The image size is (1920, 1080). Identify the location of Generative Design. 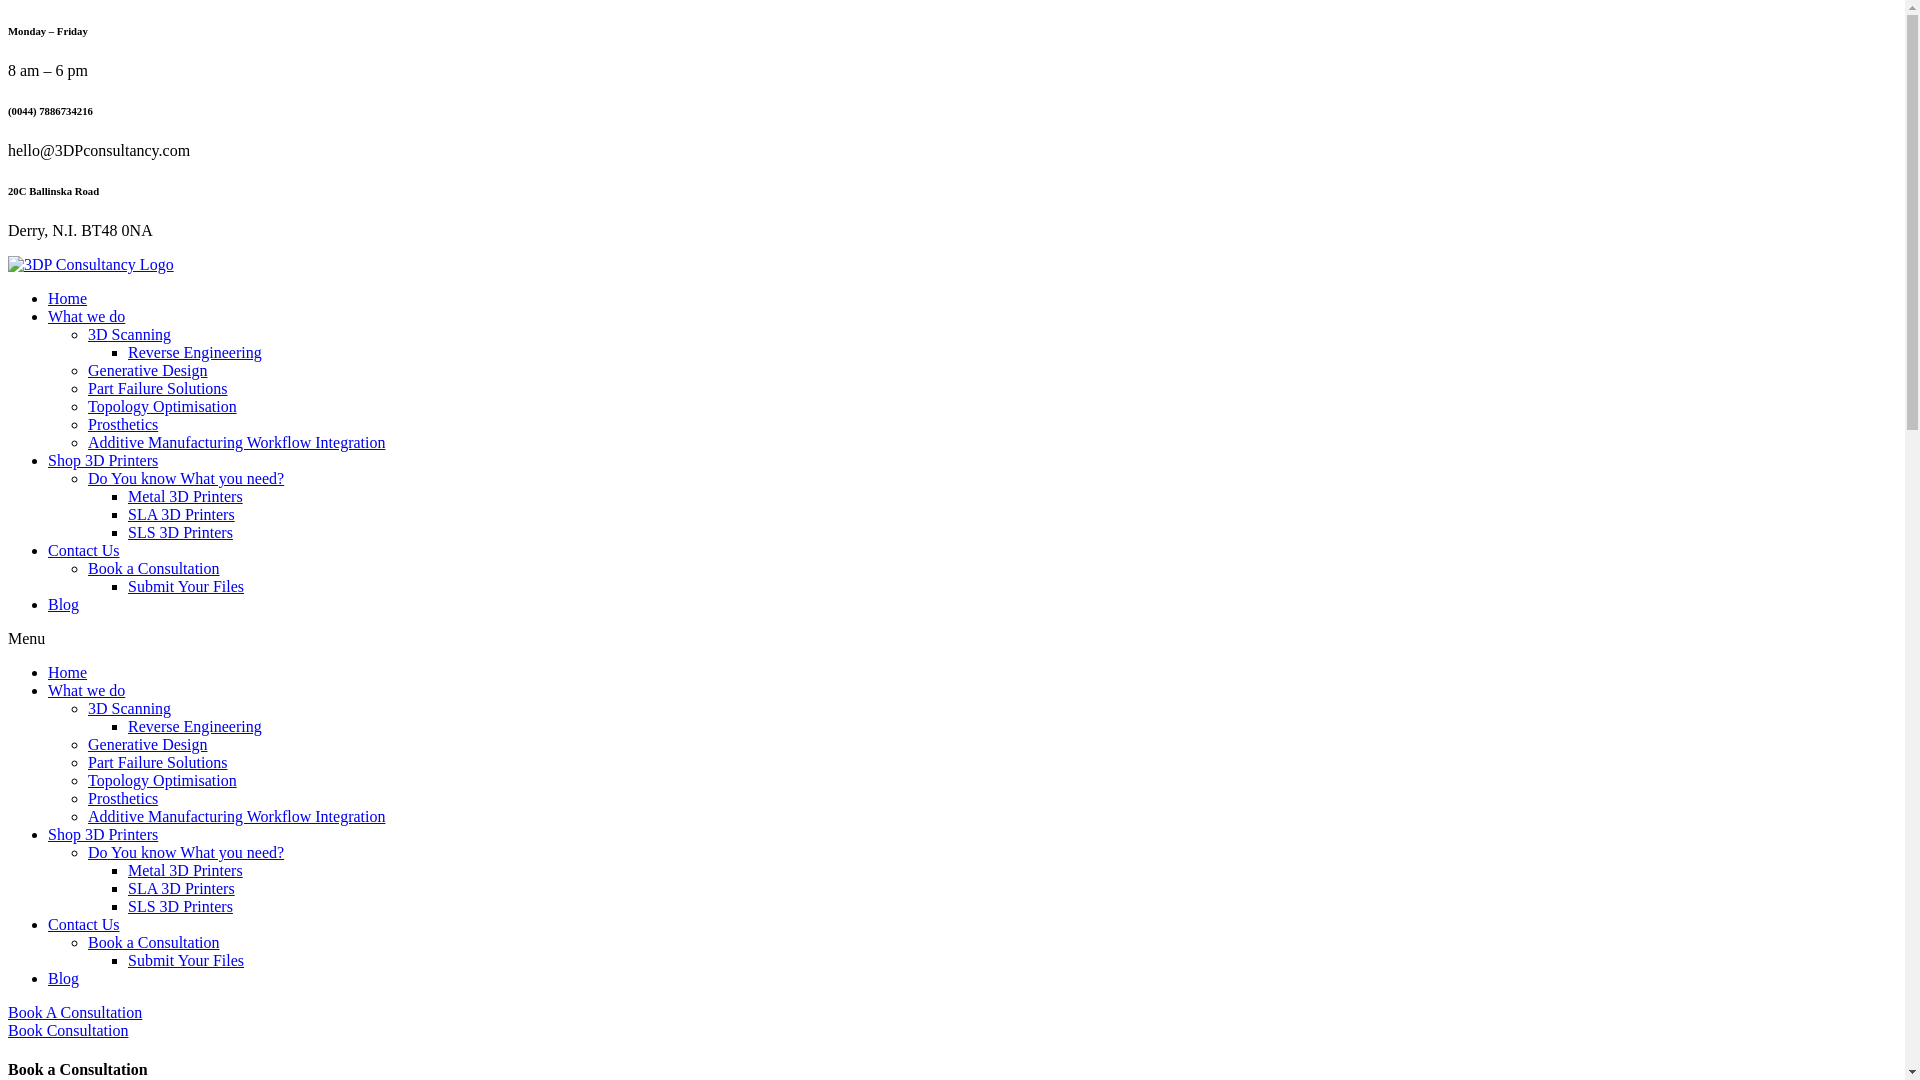
(148, 744).